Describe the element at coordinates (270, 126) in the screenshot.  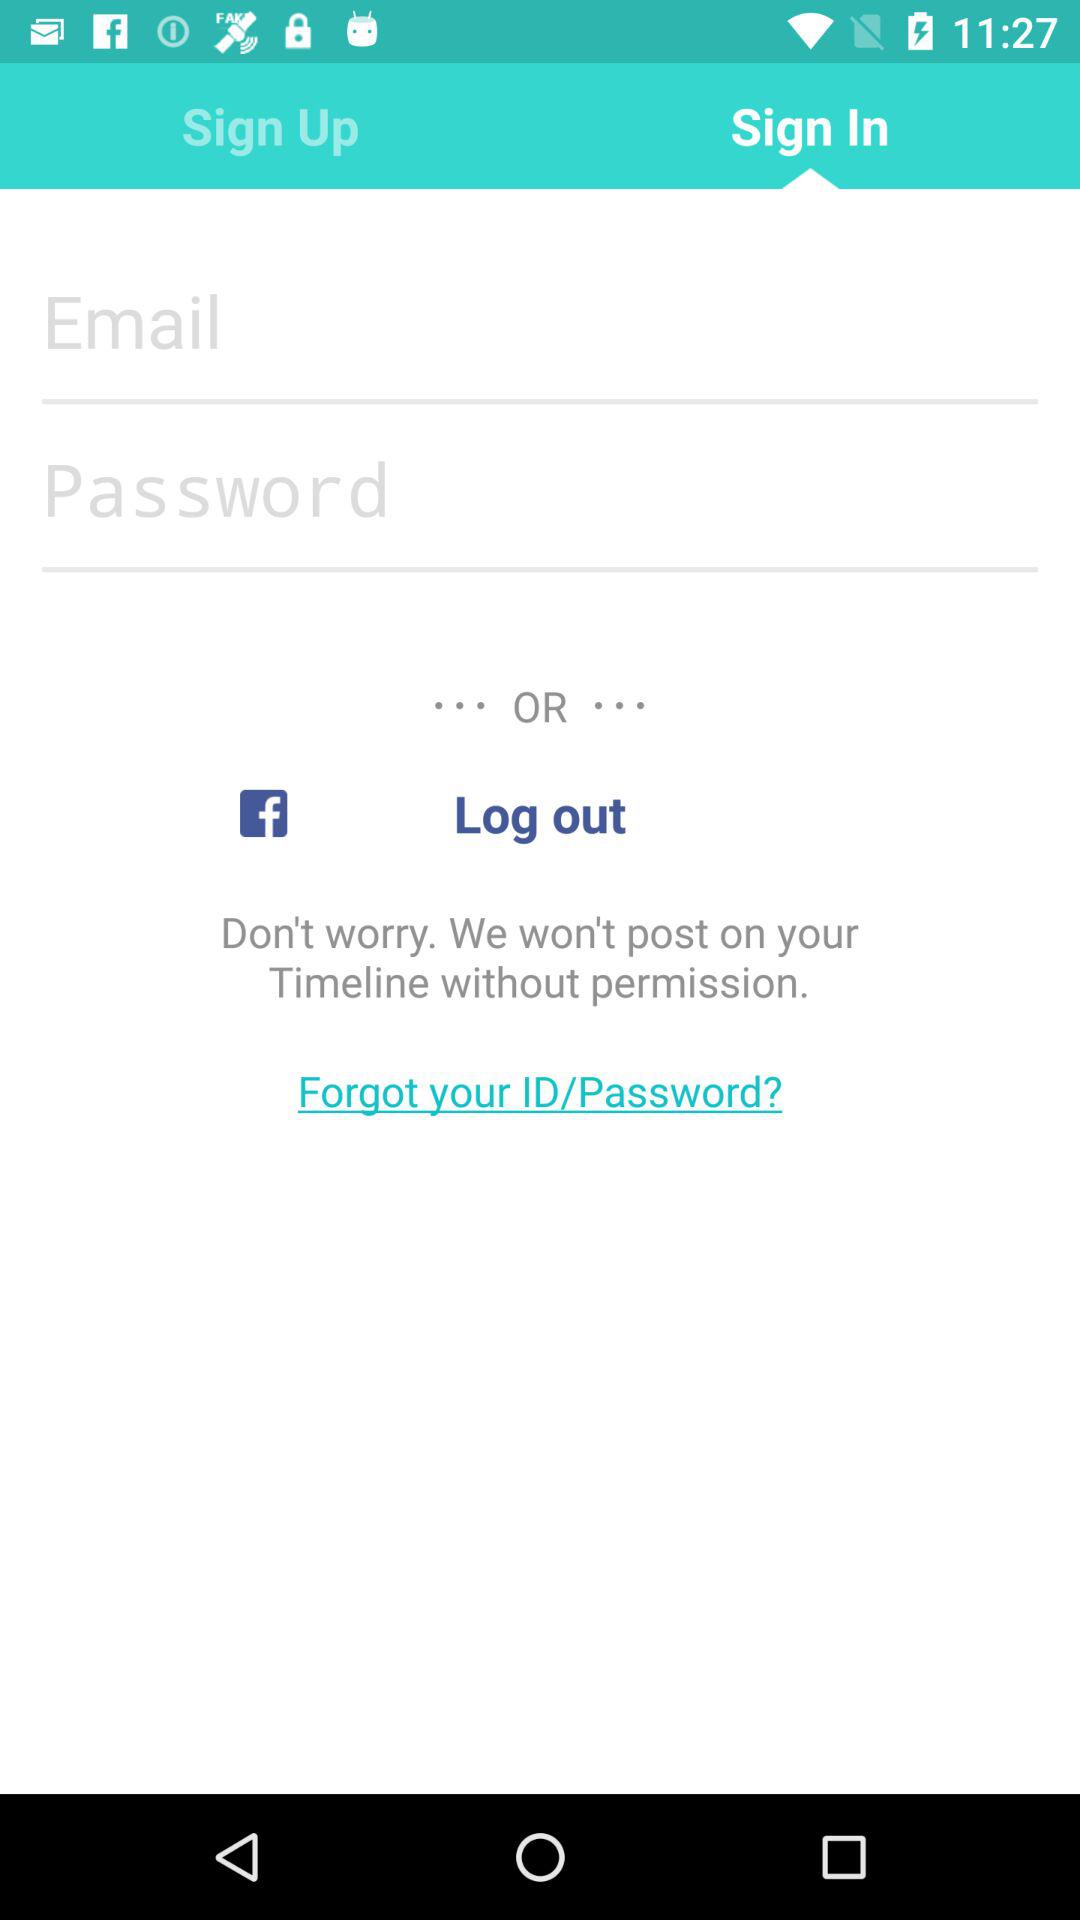
I see `choose the item next to the sign in item` at that location.